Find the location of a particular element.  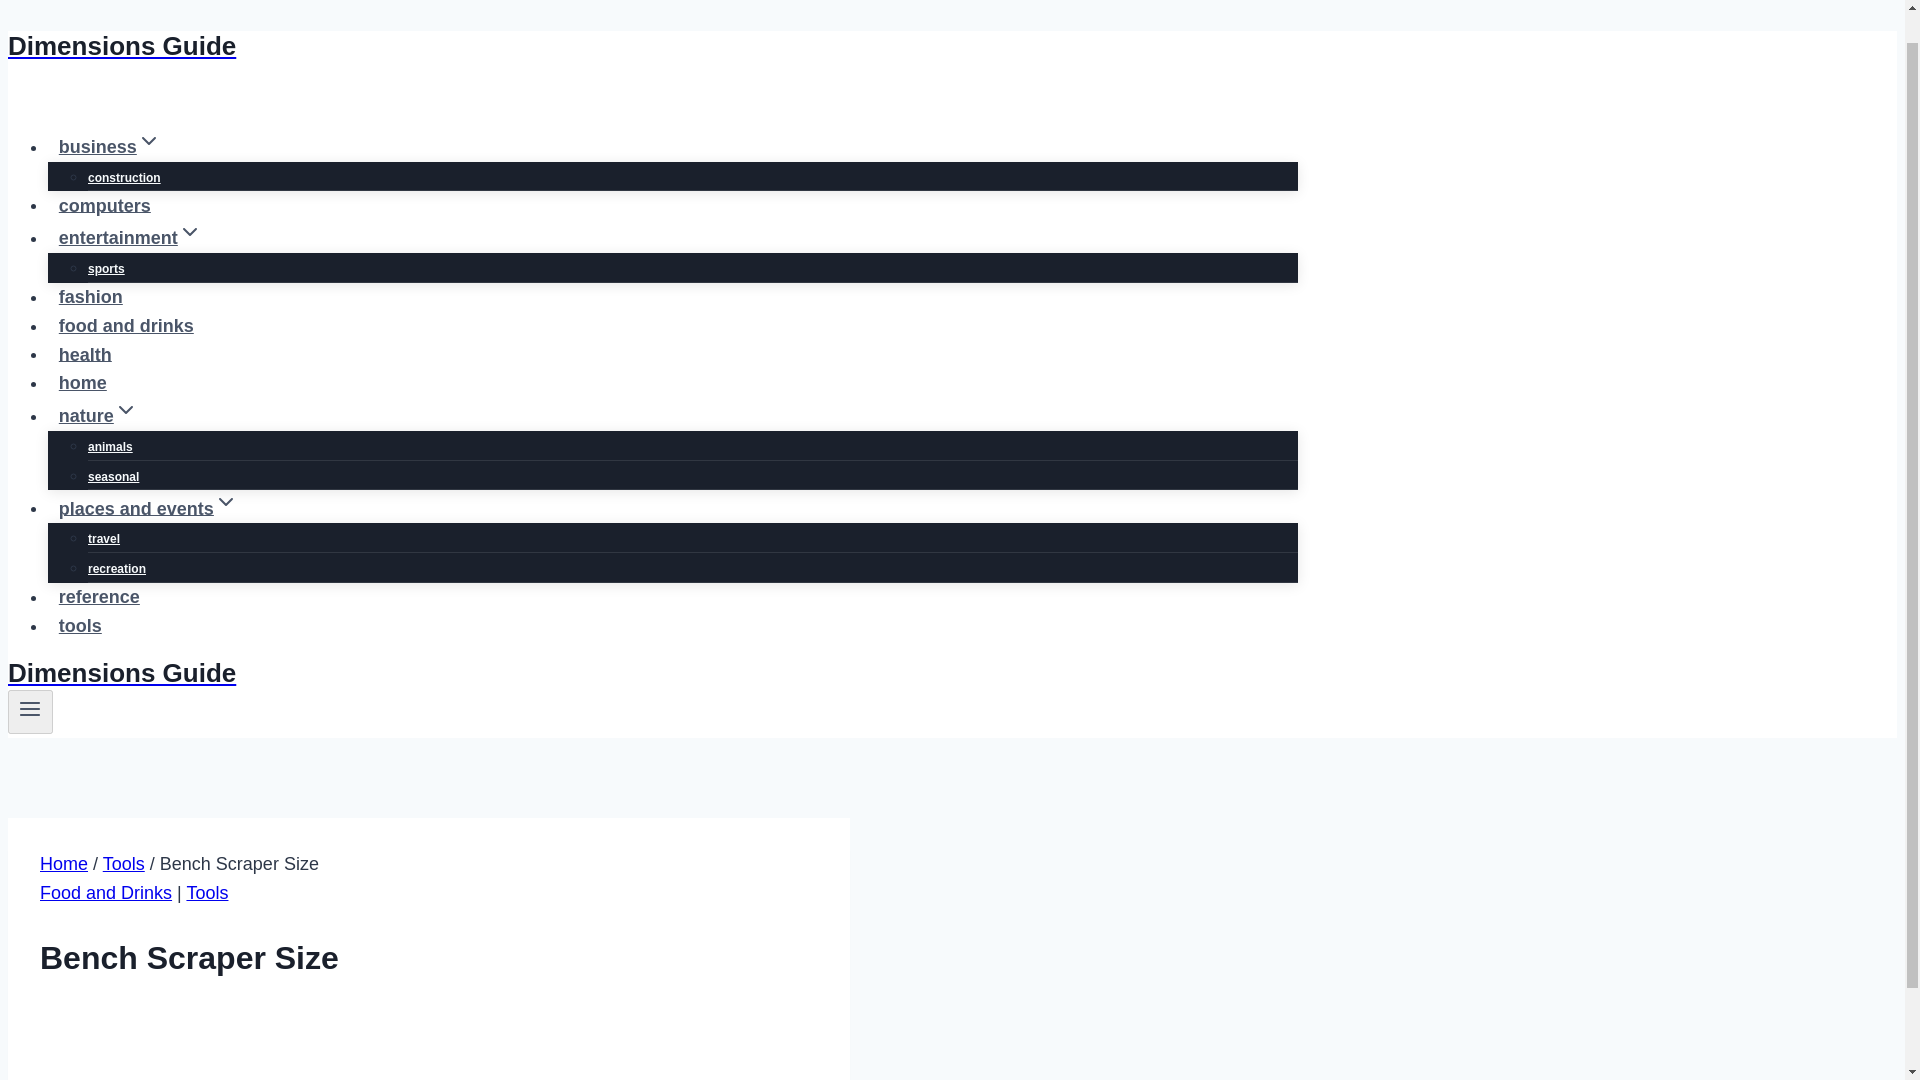

natureexpand is located at coordinates (98, 416).